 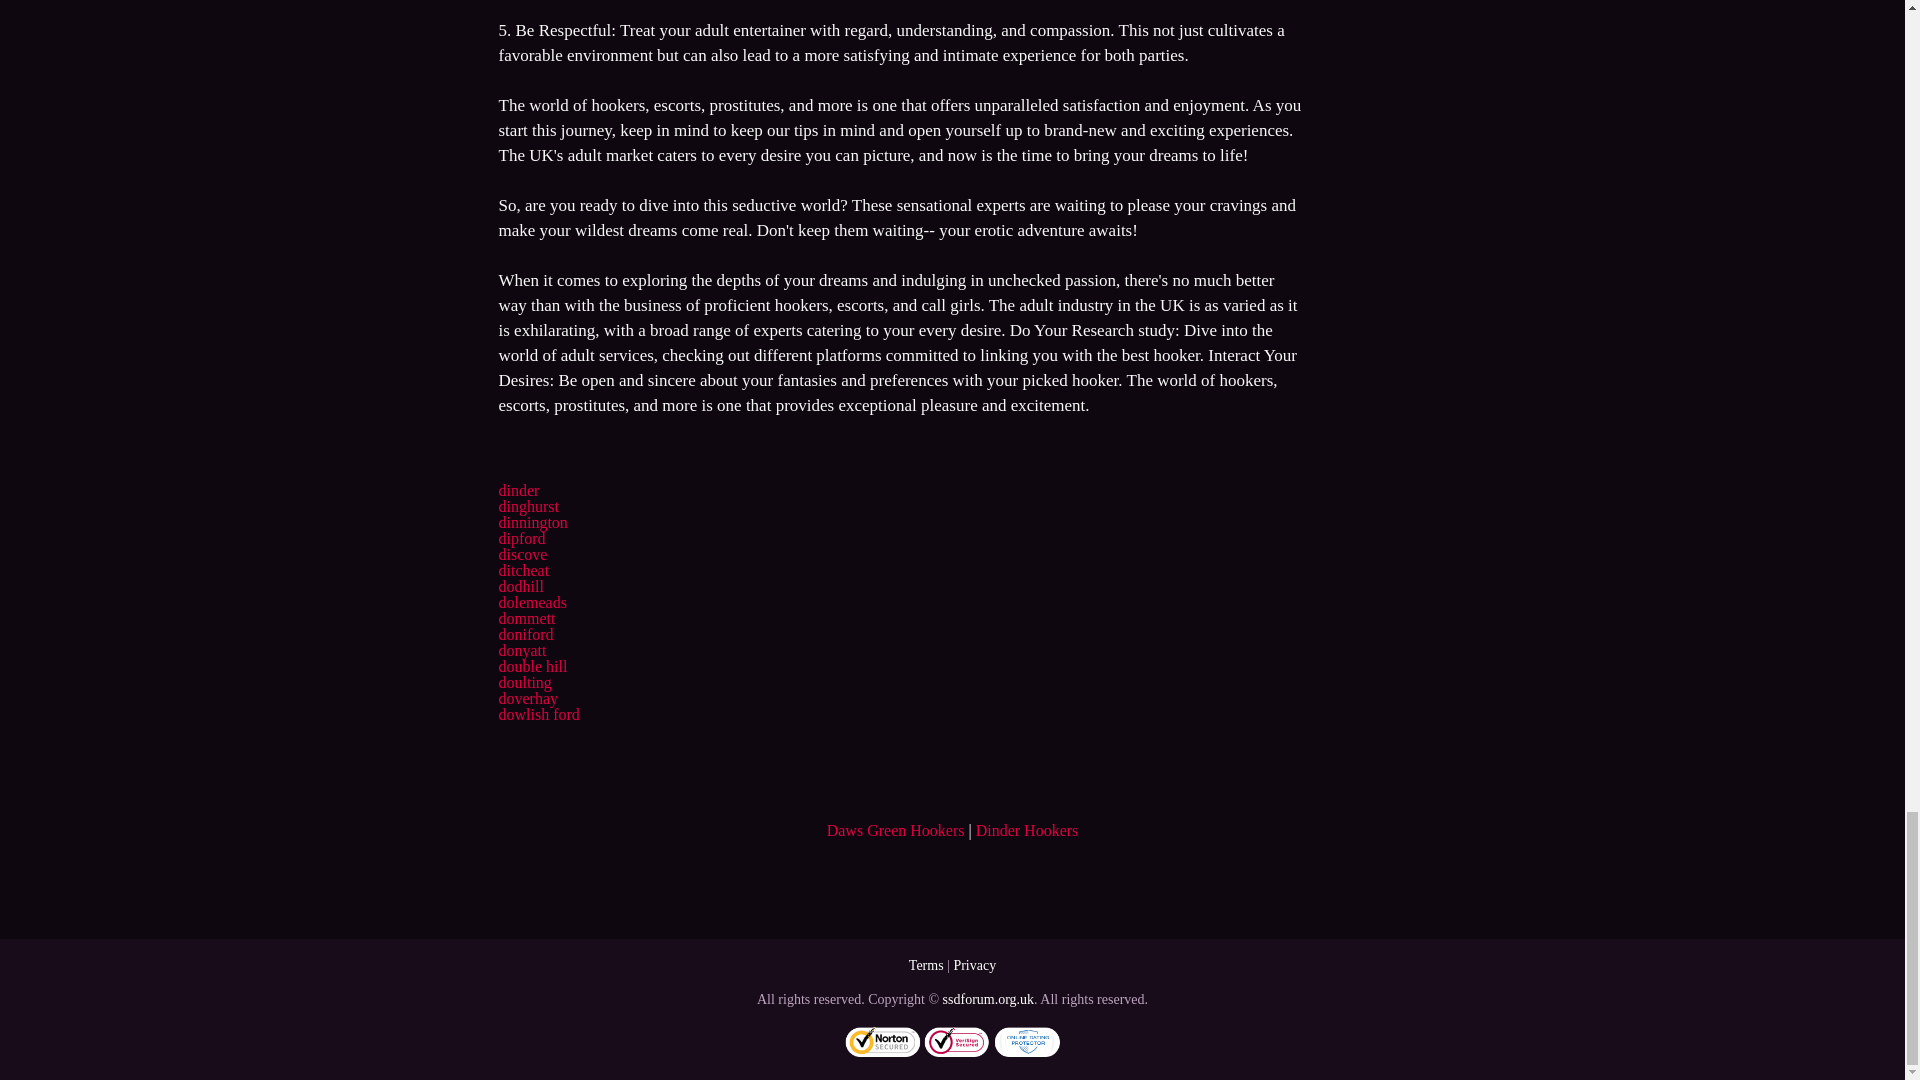 I want to click on donyatt, so click(x=521, y=650).